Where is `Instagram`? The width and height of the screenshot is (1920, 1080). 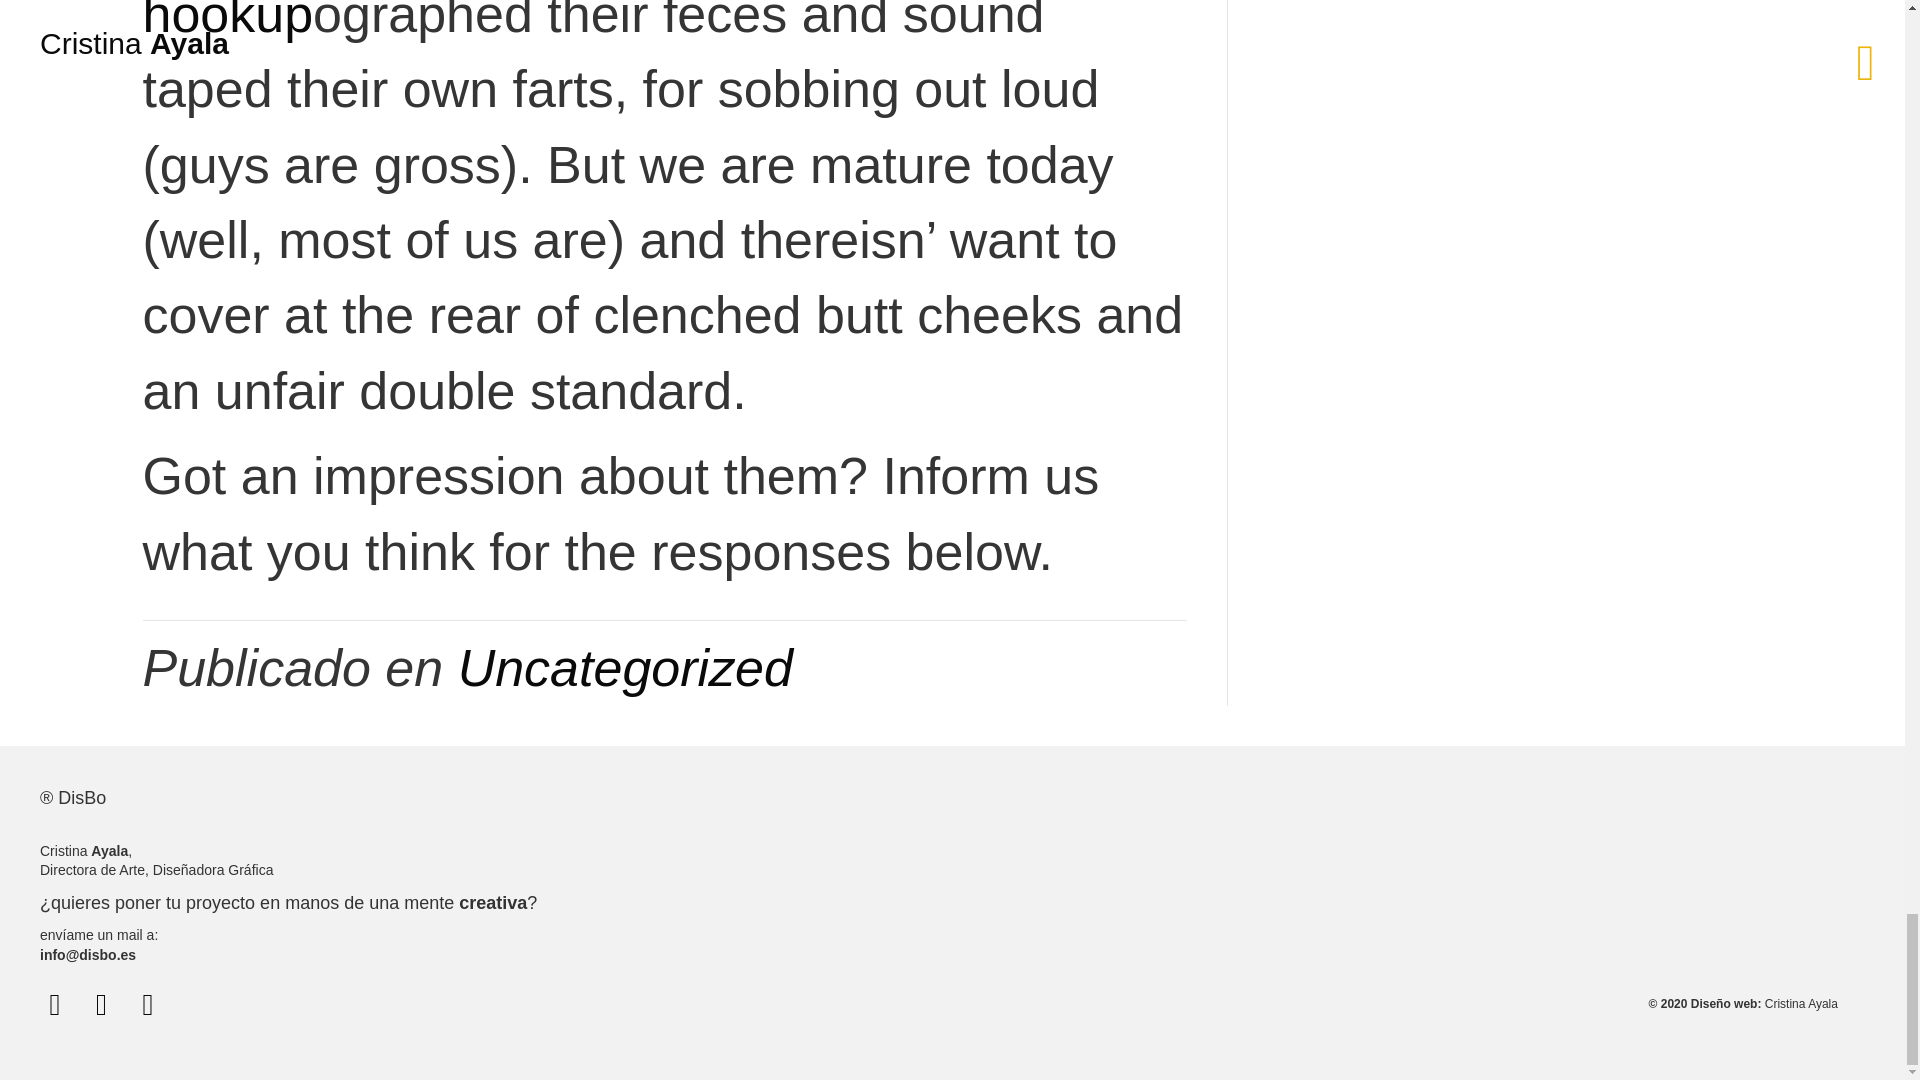 Instagram is located at coordinates (100, 1004).